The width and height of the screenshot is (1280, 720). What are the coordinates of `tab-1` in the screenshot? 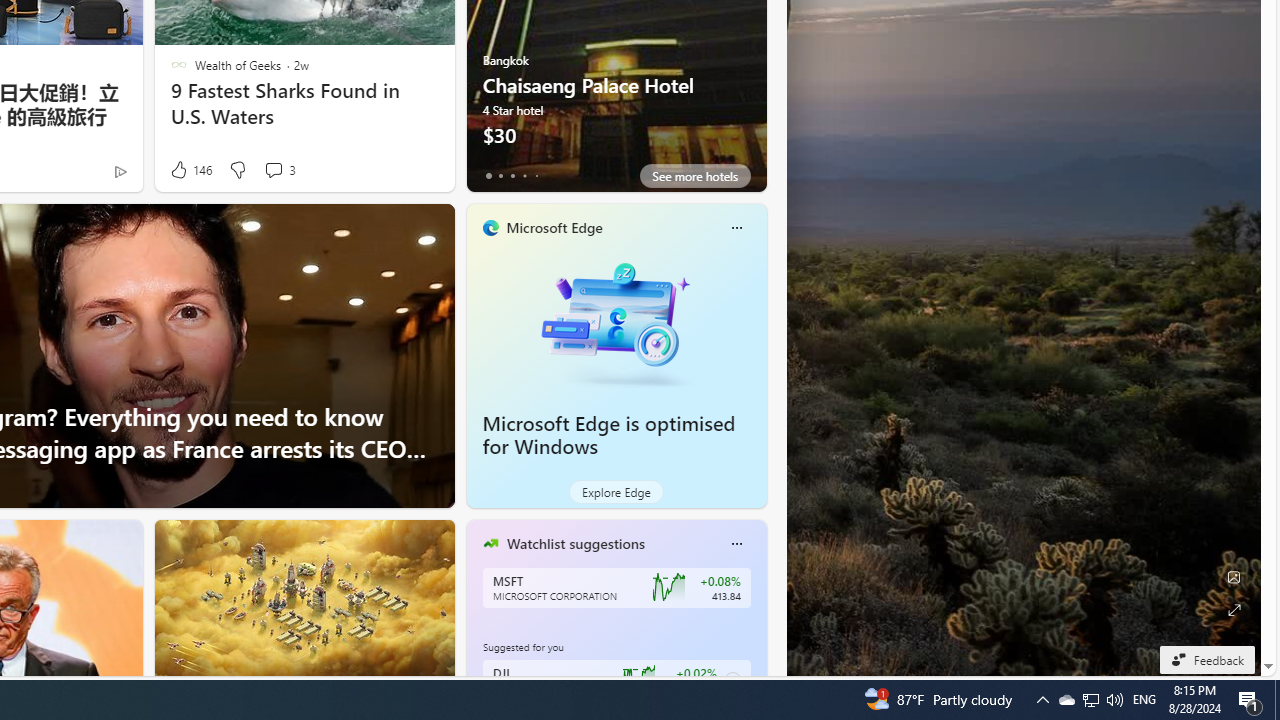 It's located at (500, 176).